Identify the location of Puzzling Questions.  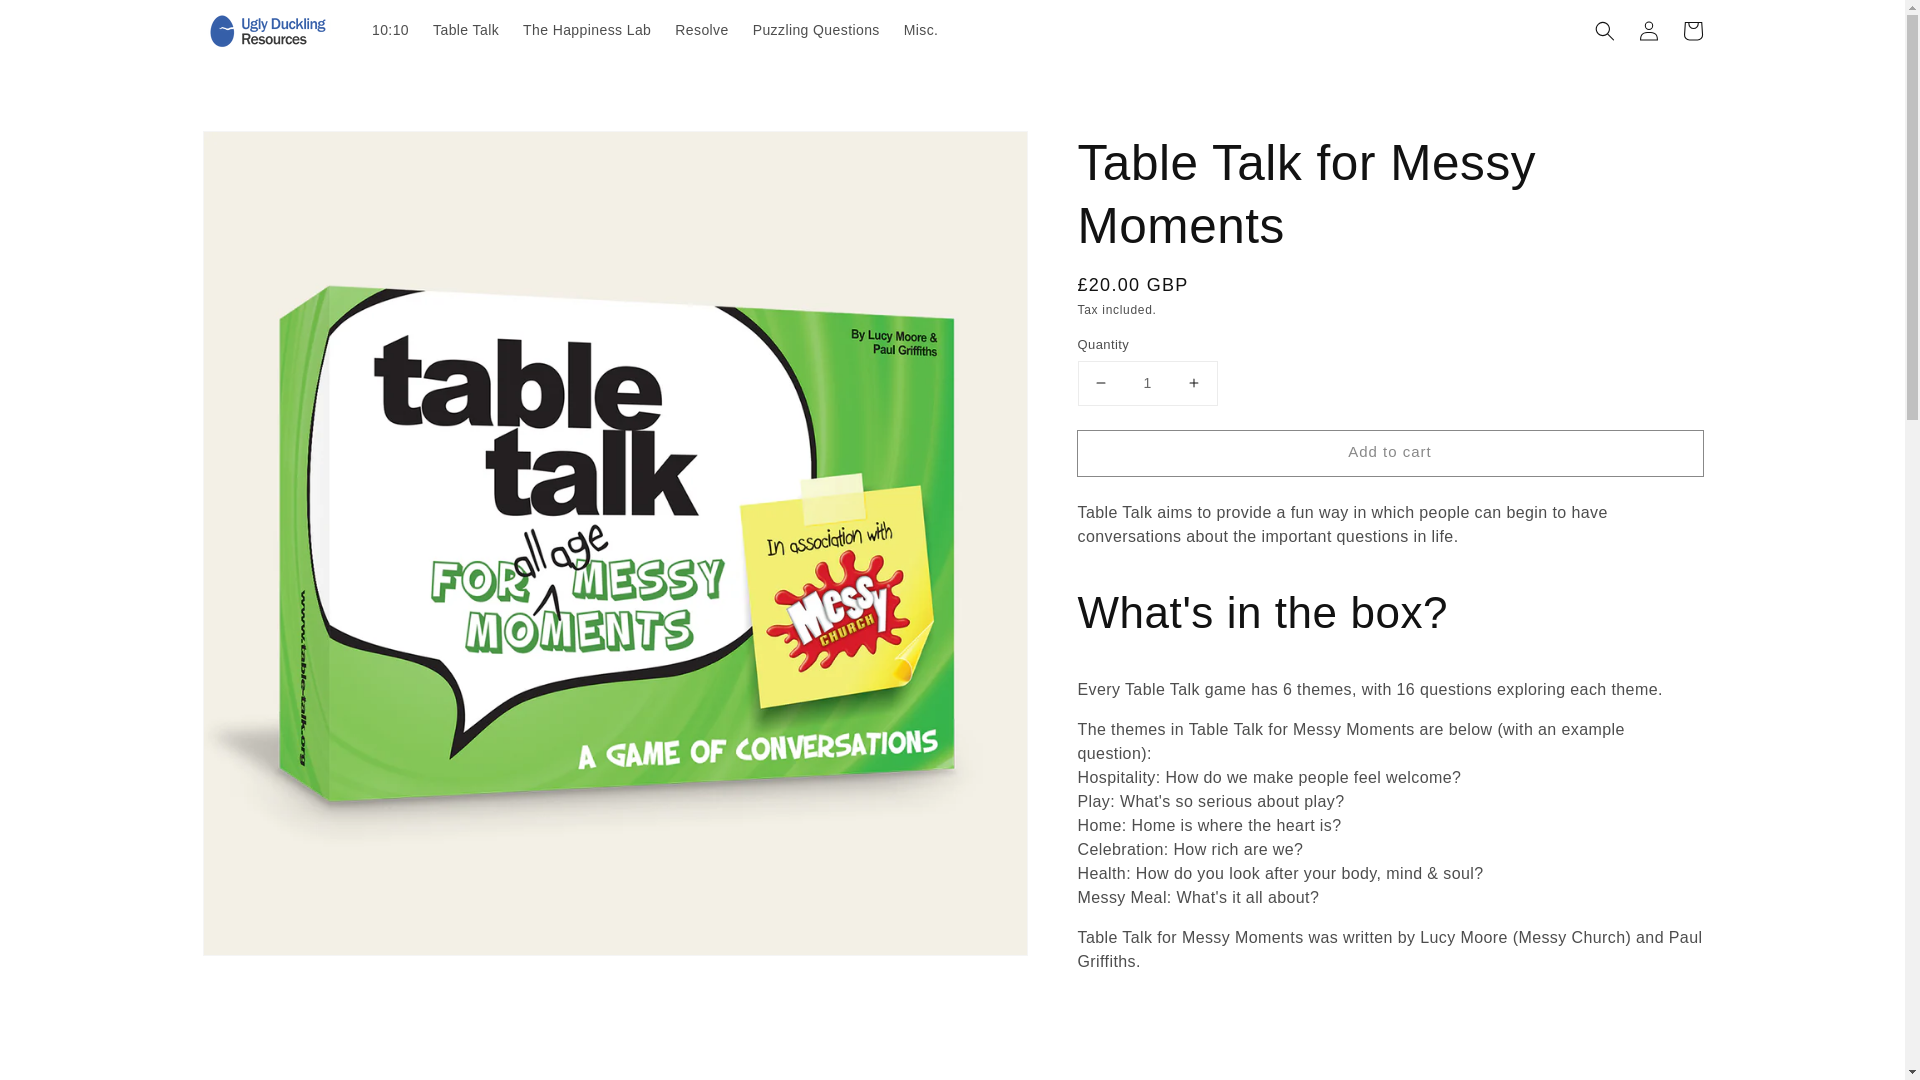
(816, 29).